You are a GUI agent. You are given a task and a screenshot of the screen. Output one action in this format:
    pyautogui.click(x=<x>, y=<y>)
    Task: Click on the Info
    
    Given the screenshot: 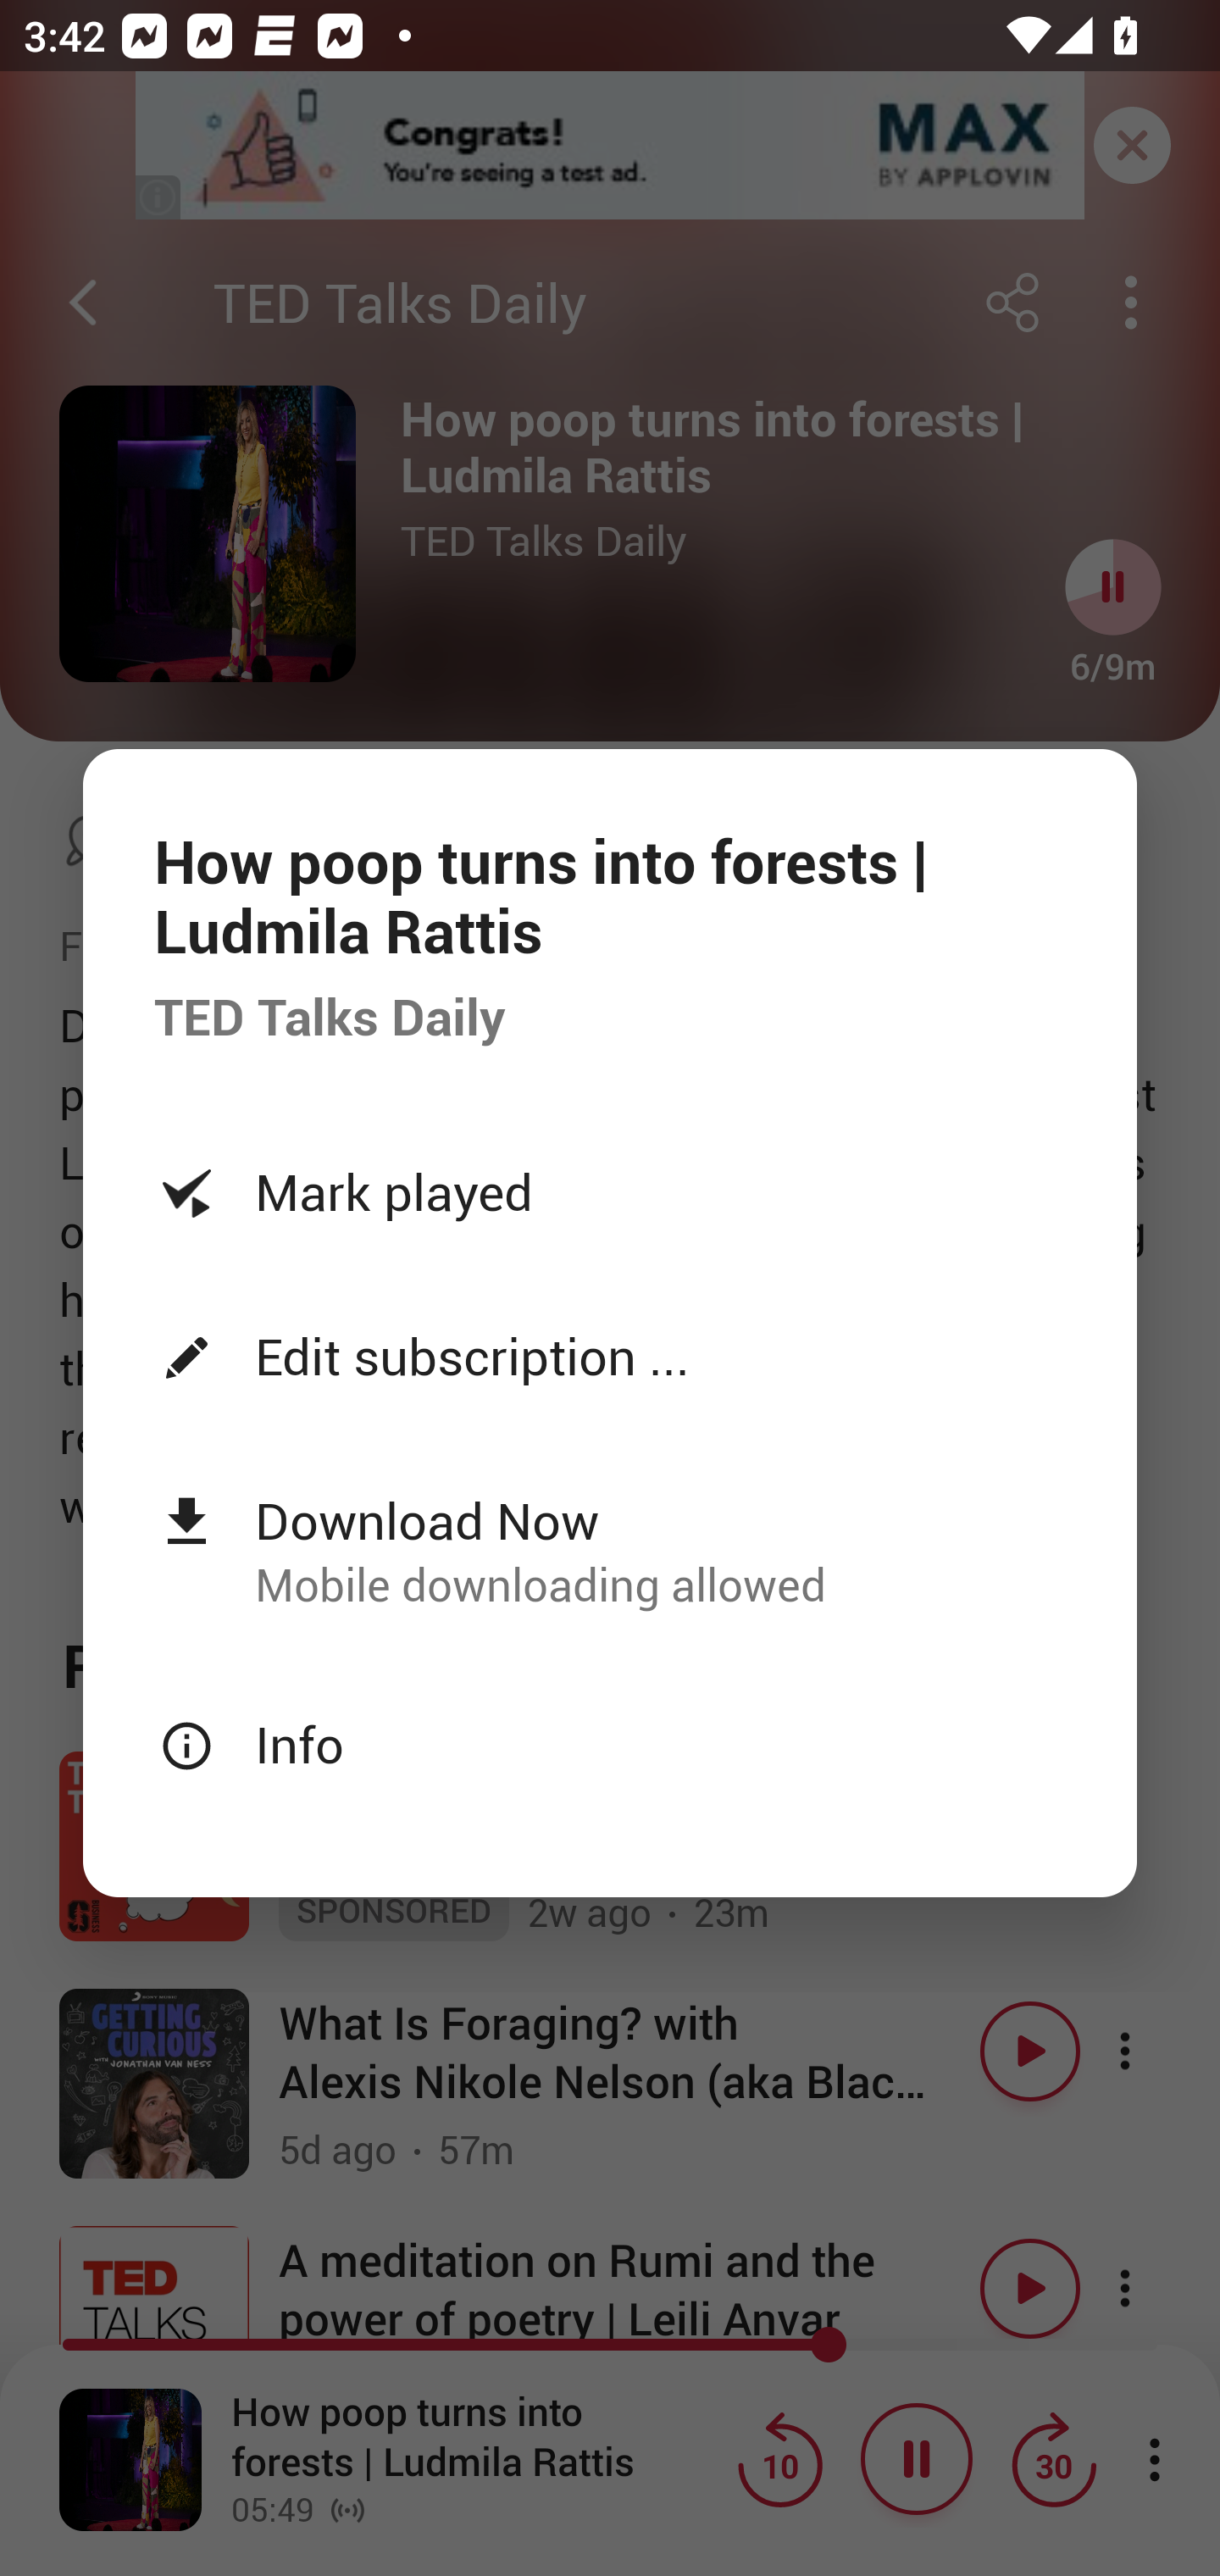 What is the action you would take?
    pyautogui.click(x=610, y=1744)
    